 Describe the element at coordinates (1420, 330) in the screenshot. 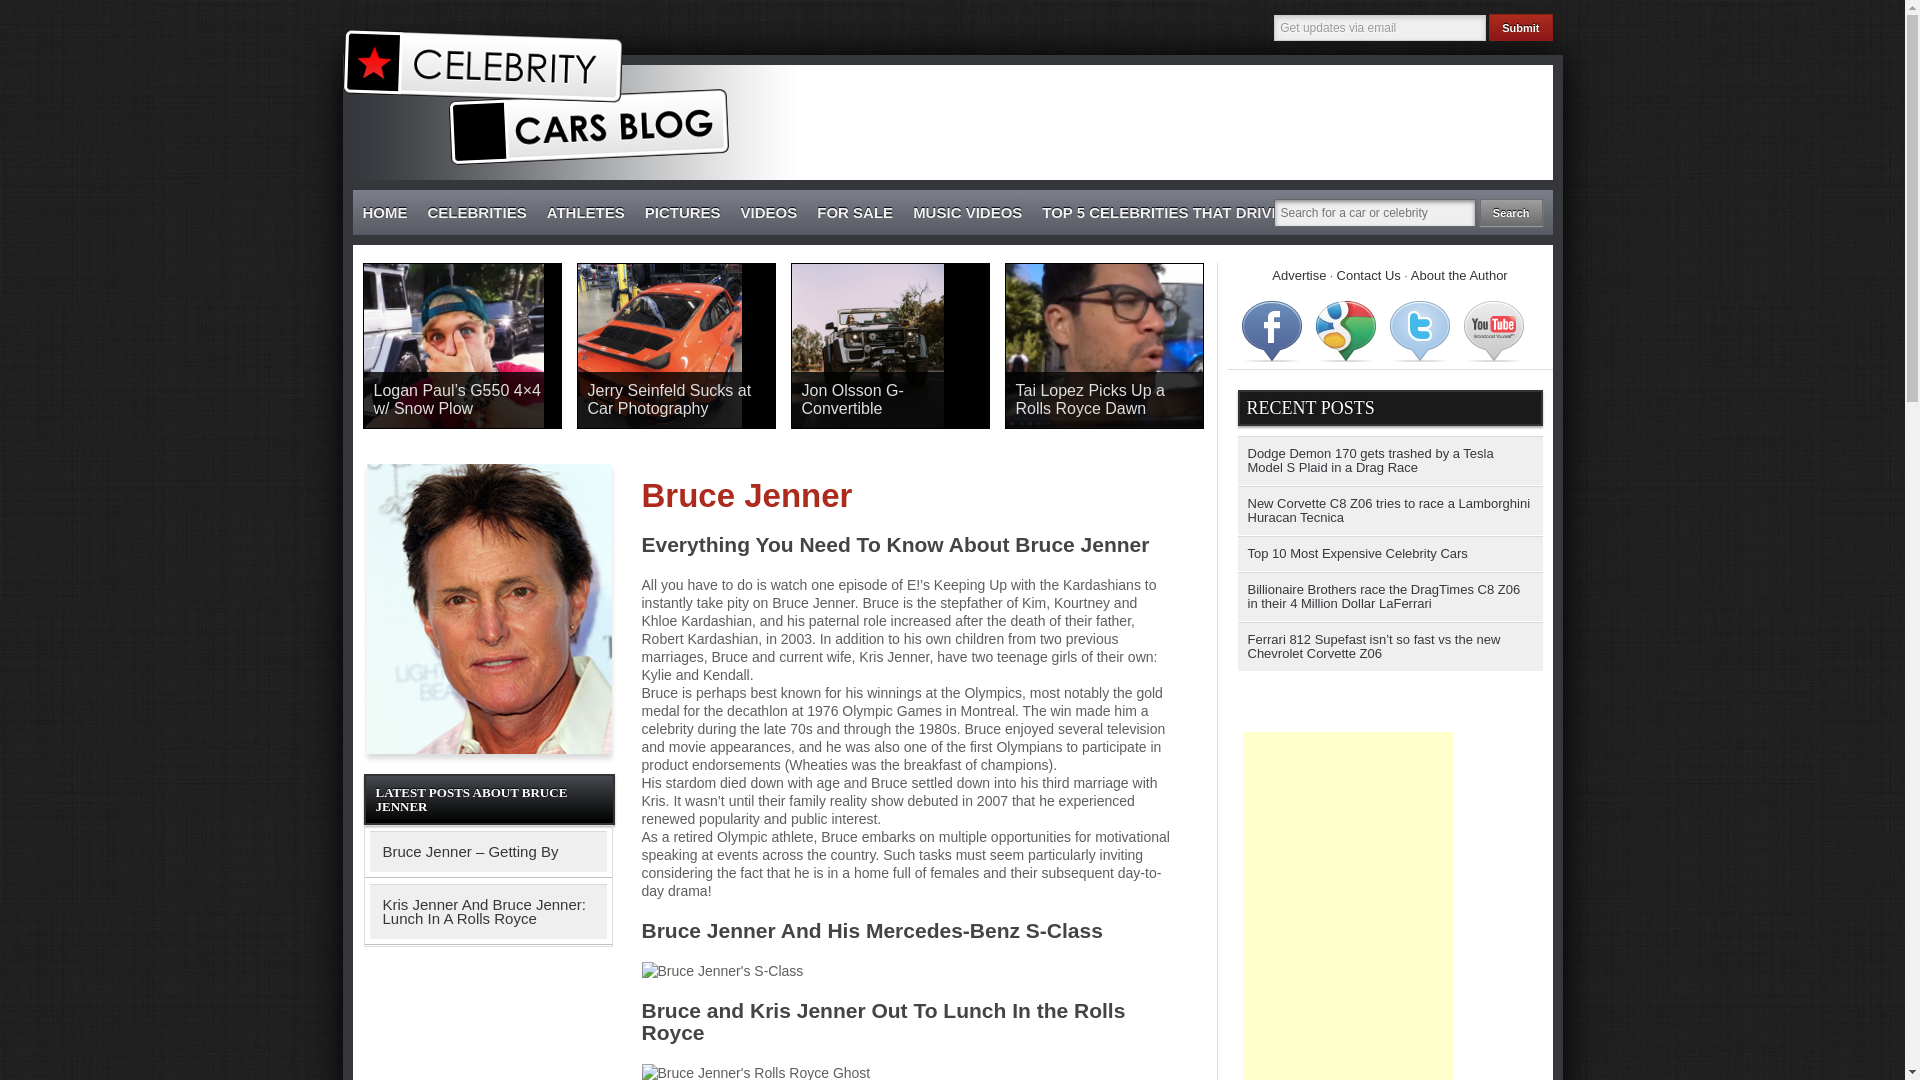

I see `Twitter` at that location.